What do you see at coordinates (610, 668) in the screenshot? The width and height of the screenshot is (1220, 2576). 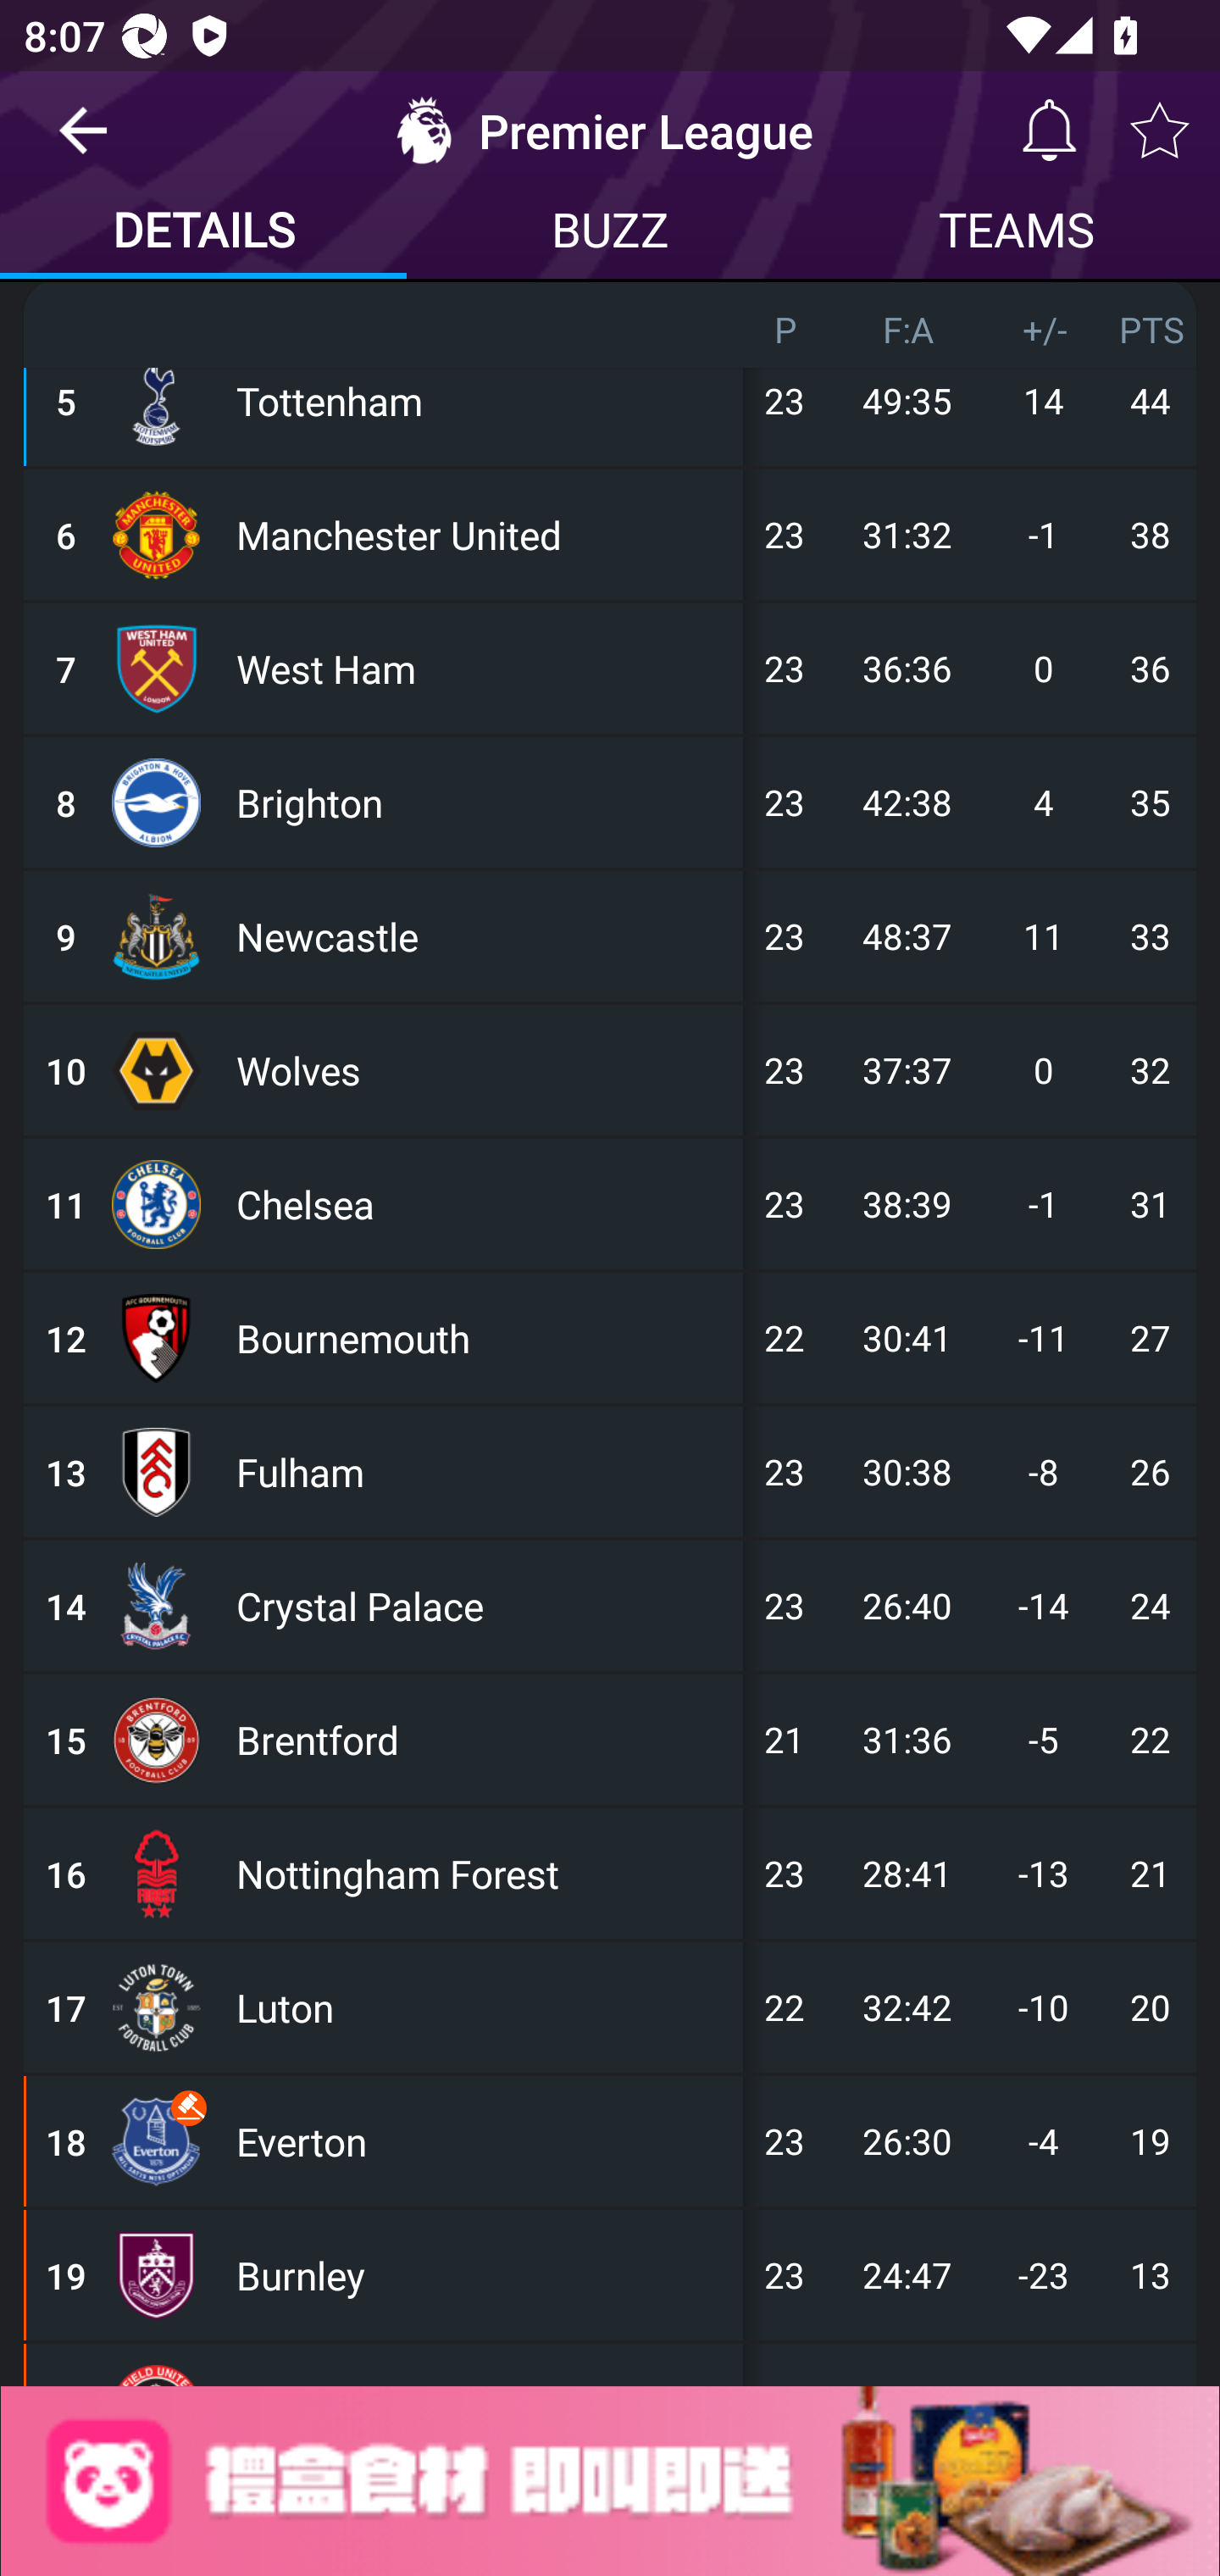 I see `7 West Ham 23 36:36 0 36` at bounding box center [610, 668].